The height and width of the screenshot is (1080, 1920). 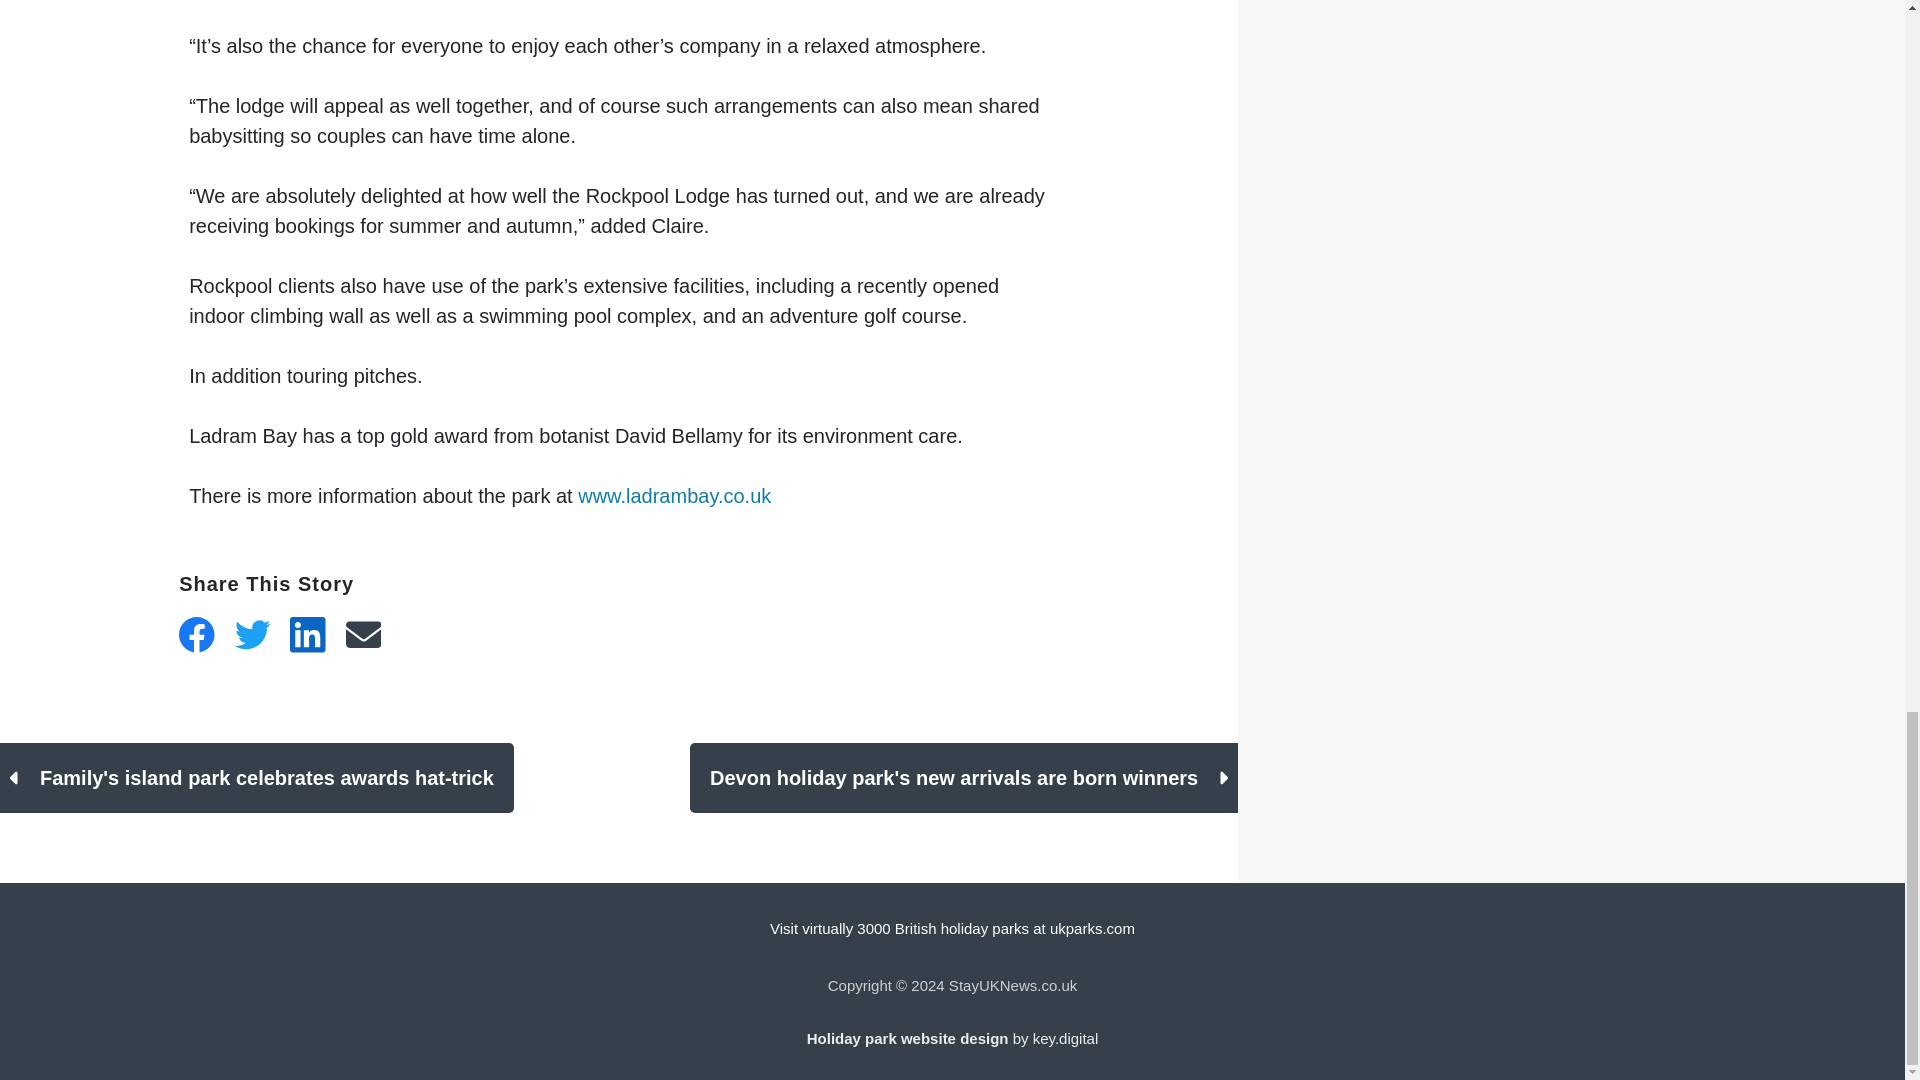 I want to click on Devon holiday park's new arrivals are born winners, so click(x=964, y=778).